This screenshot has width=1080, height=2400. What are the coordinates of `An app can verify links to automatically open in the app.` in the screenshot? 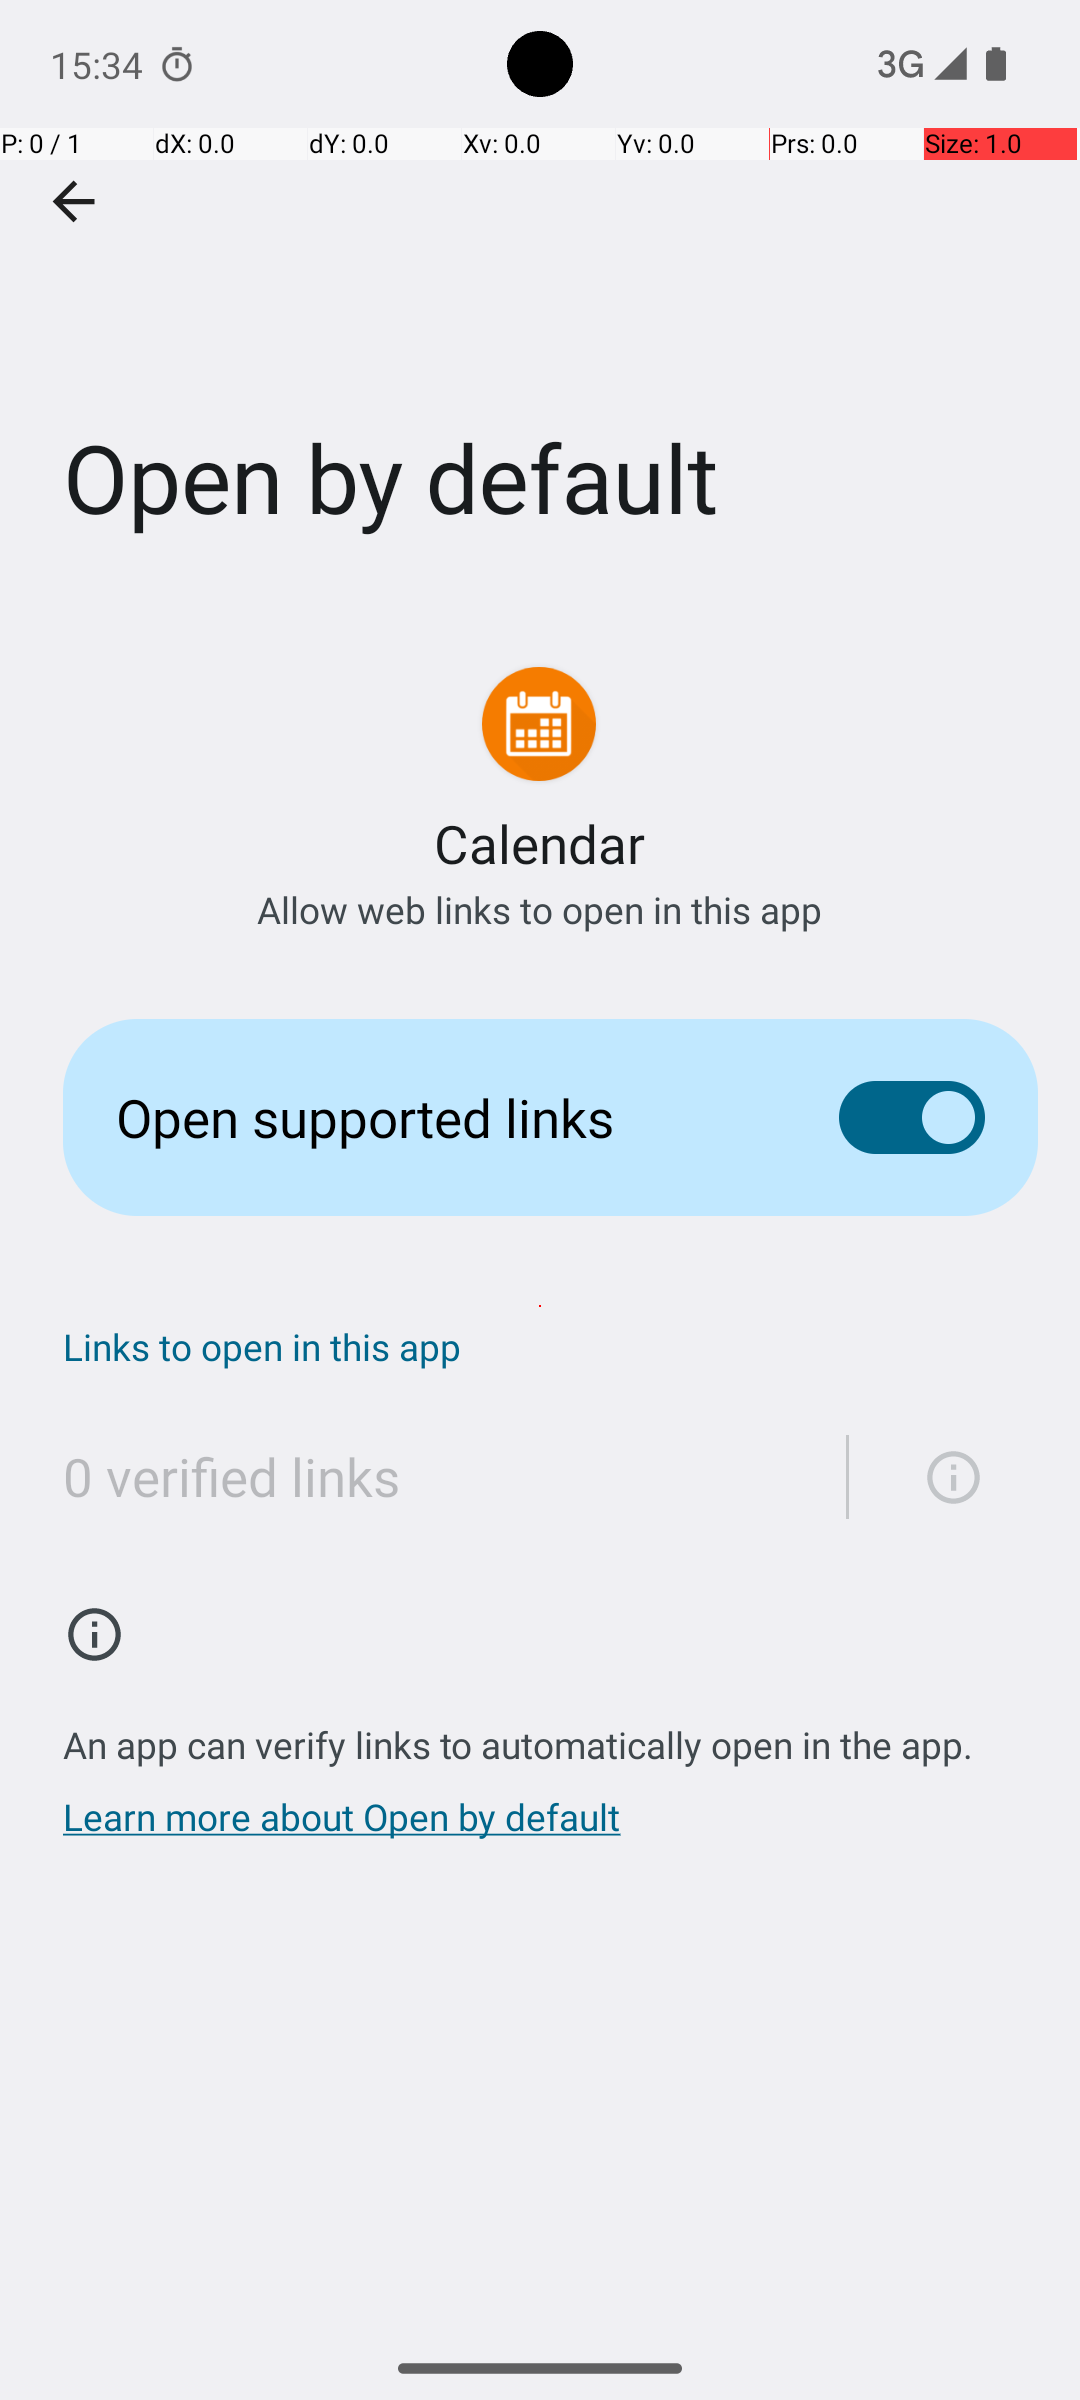 It's located at (518, 1734).